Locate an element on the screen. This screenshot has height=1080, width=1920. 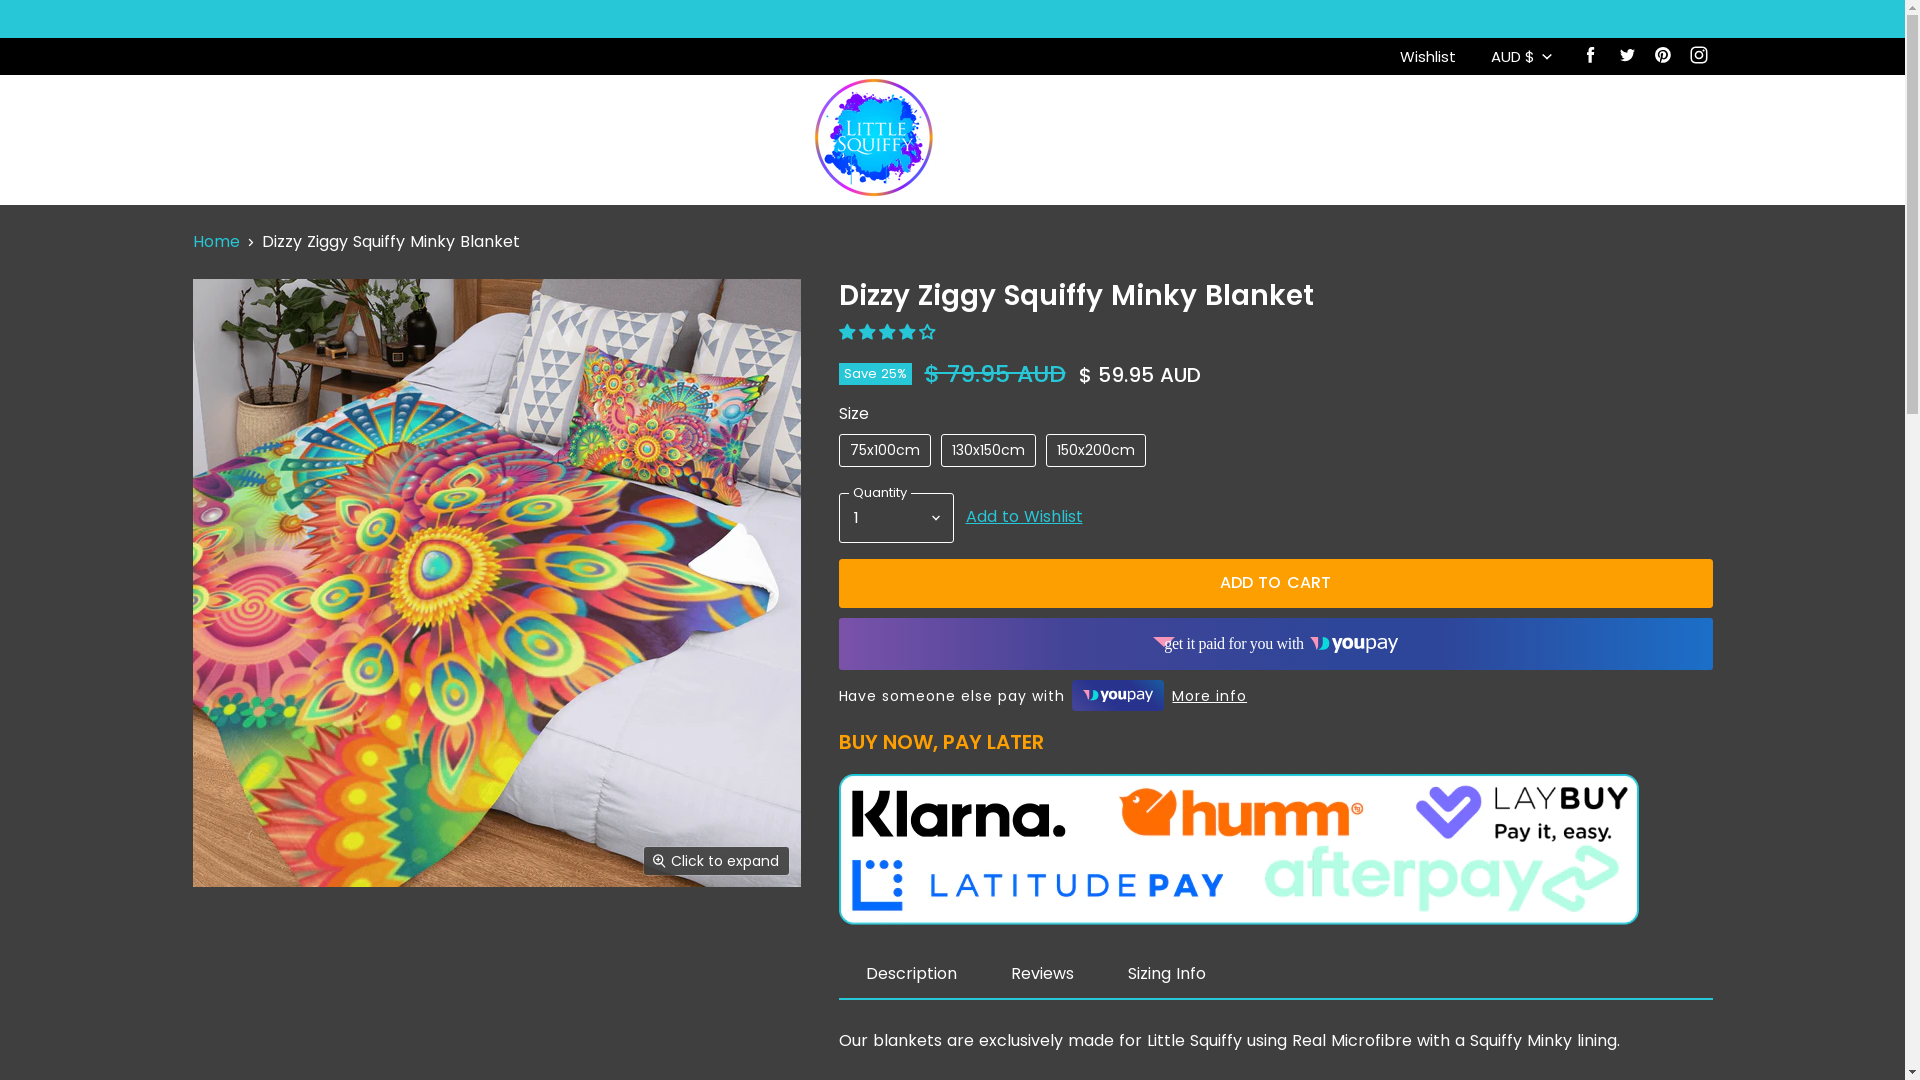
ADD TO CART is located at coordinates (1275, 583).